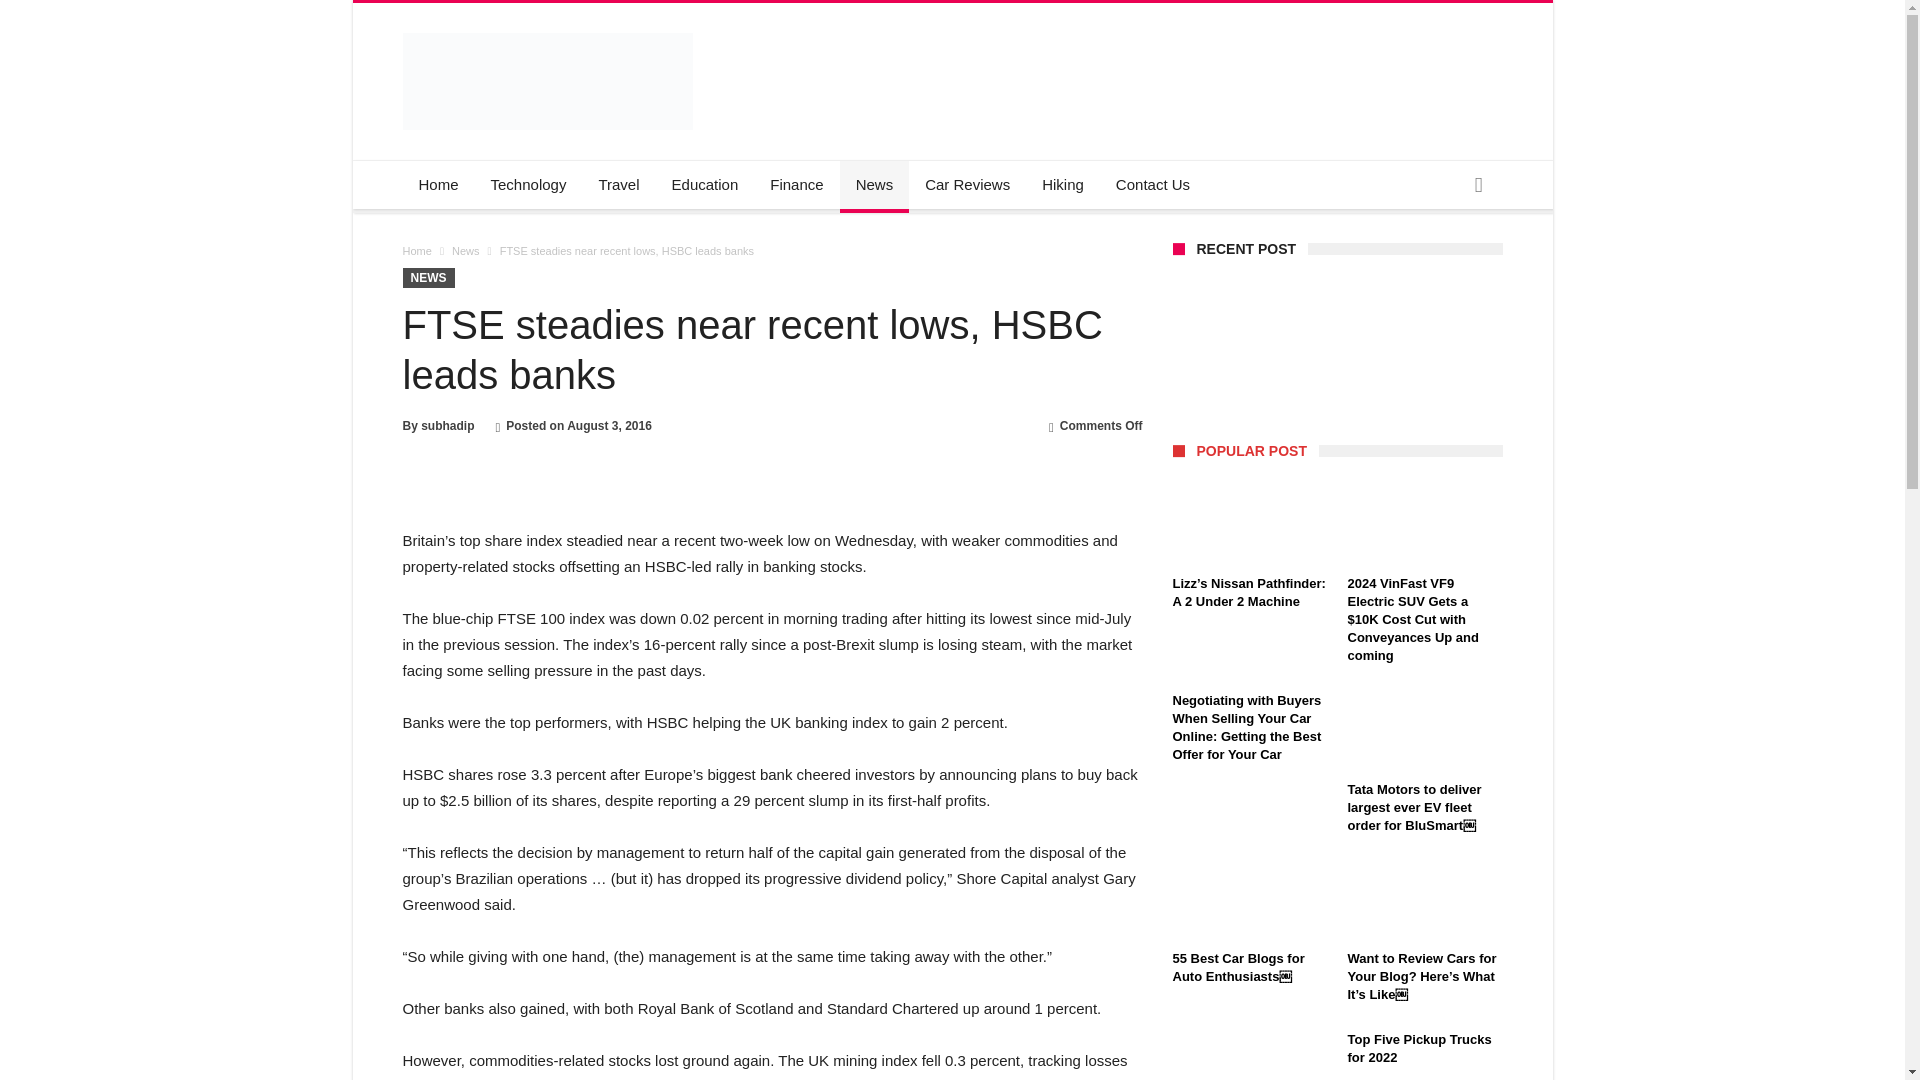  Describe the element at coordinates (796, 184) in the screenshot. I see `Finance` at that location.